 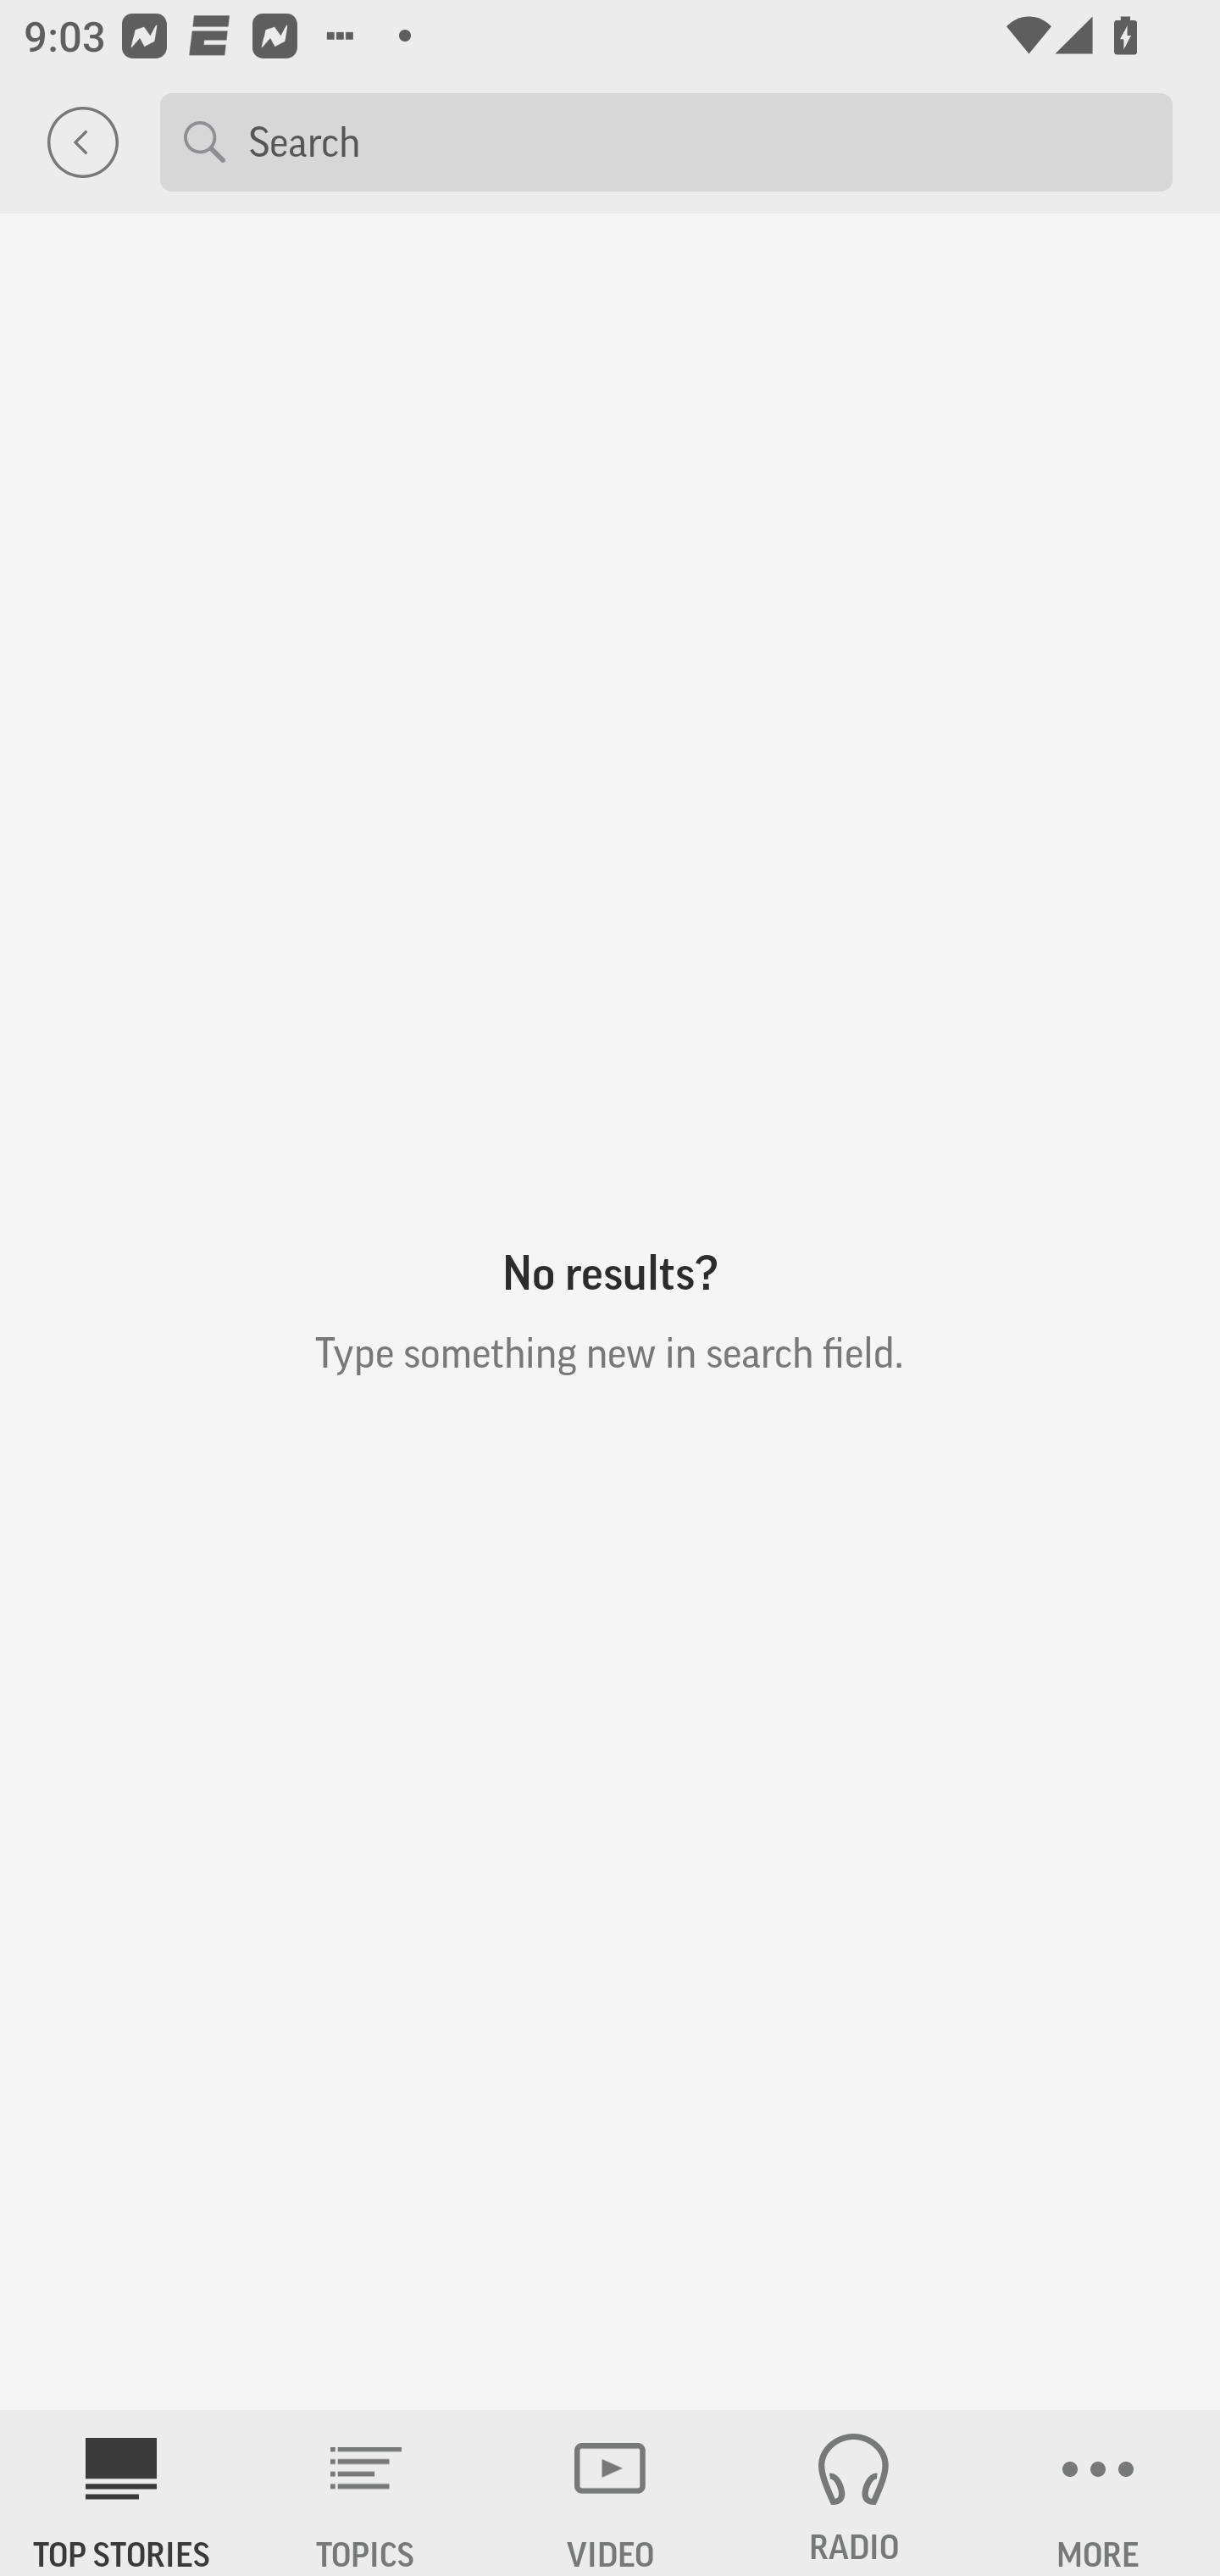 I want to click on MORE, so click(x=1098, y=2493).